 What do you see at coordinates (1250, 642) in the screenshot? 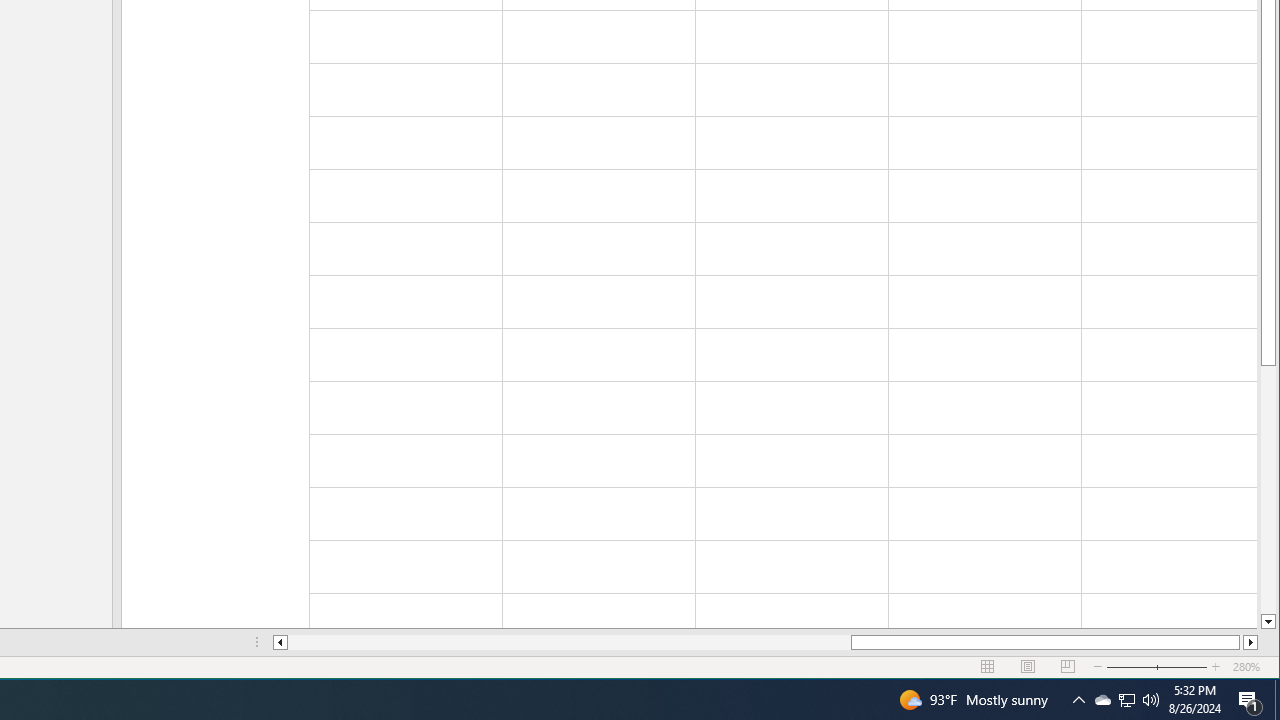
I see `Column right` at bounding box center [1250, 642].